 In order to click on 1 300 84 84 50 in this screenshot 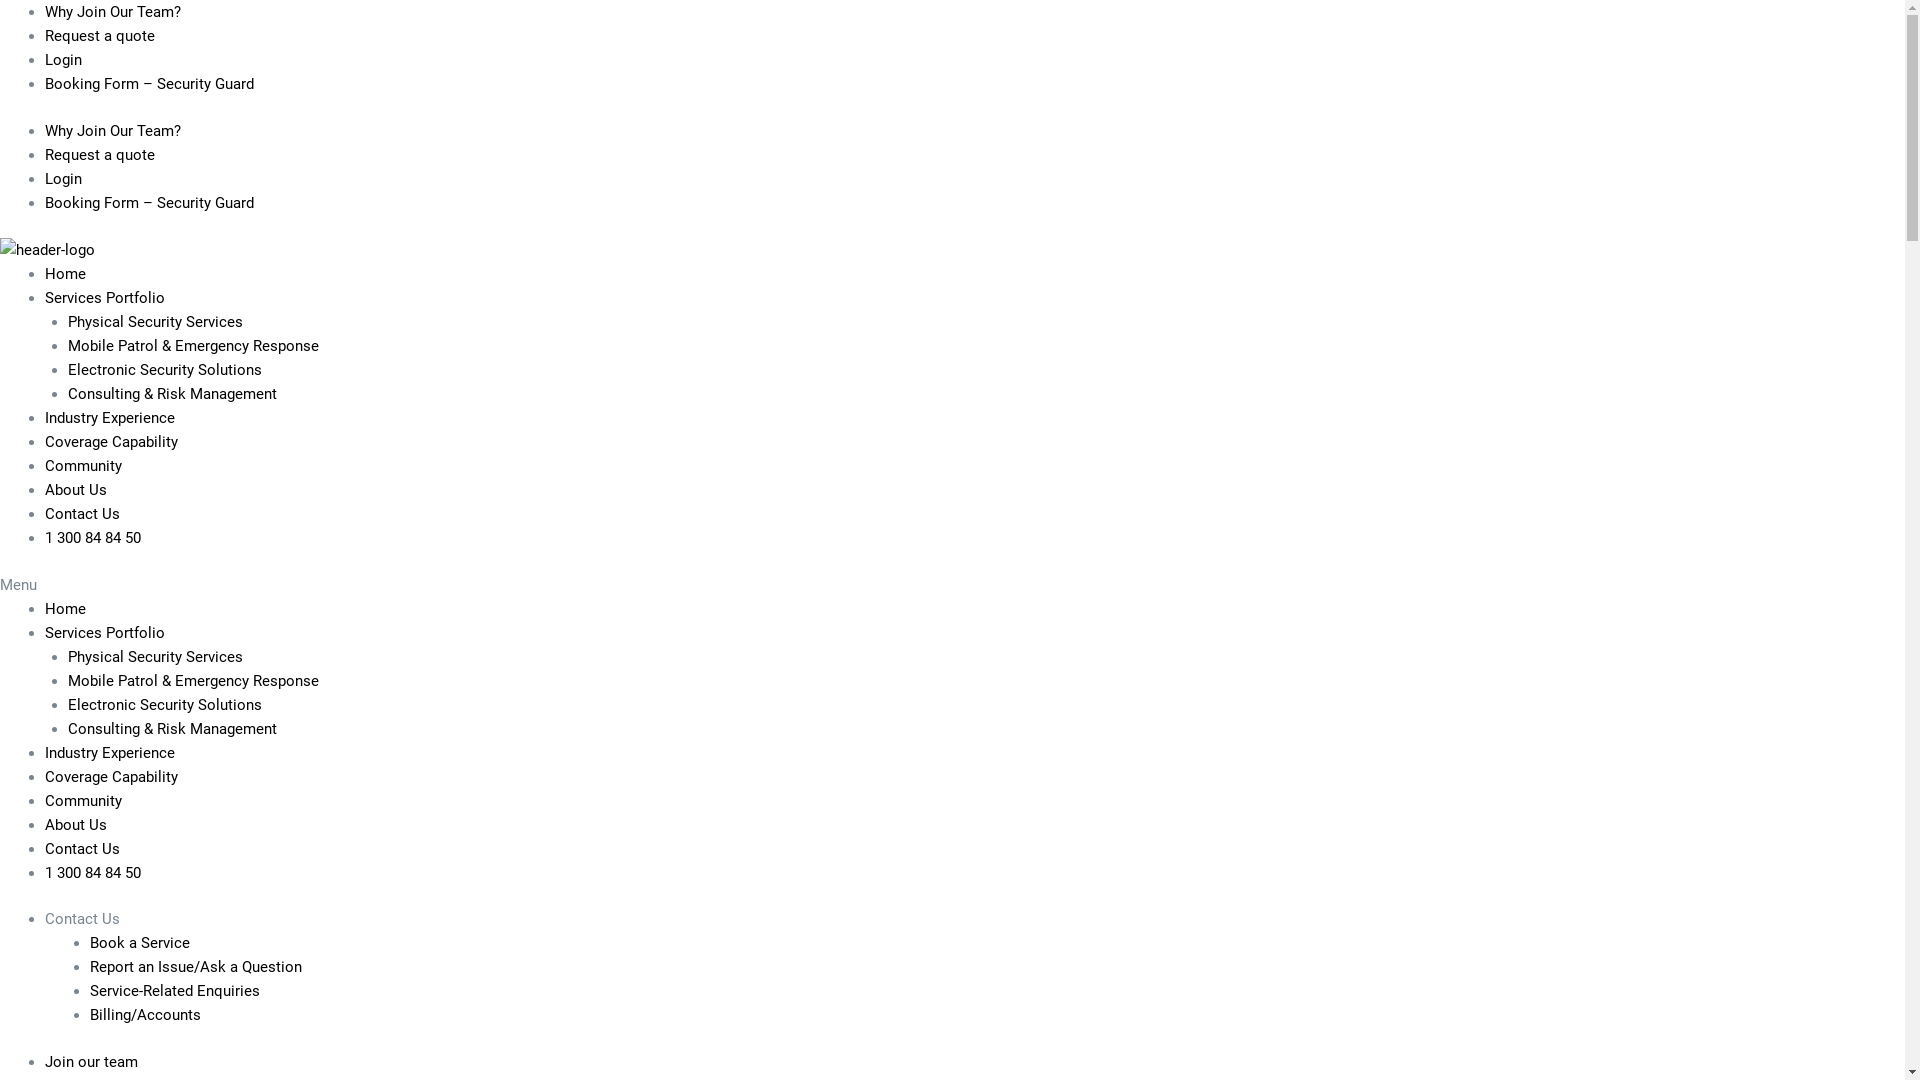, I will do `click(93, 538)`.